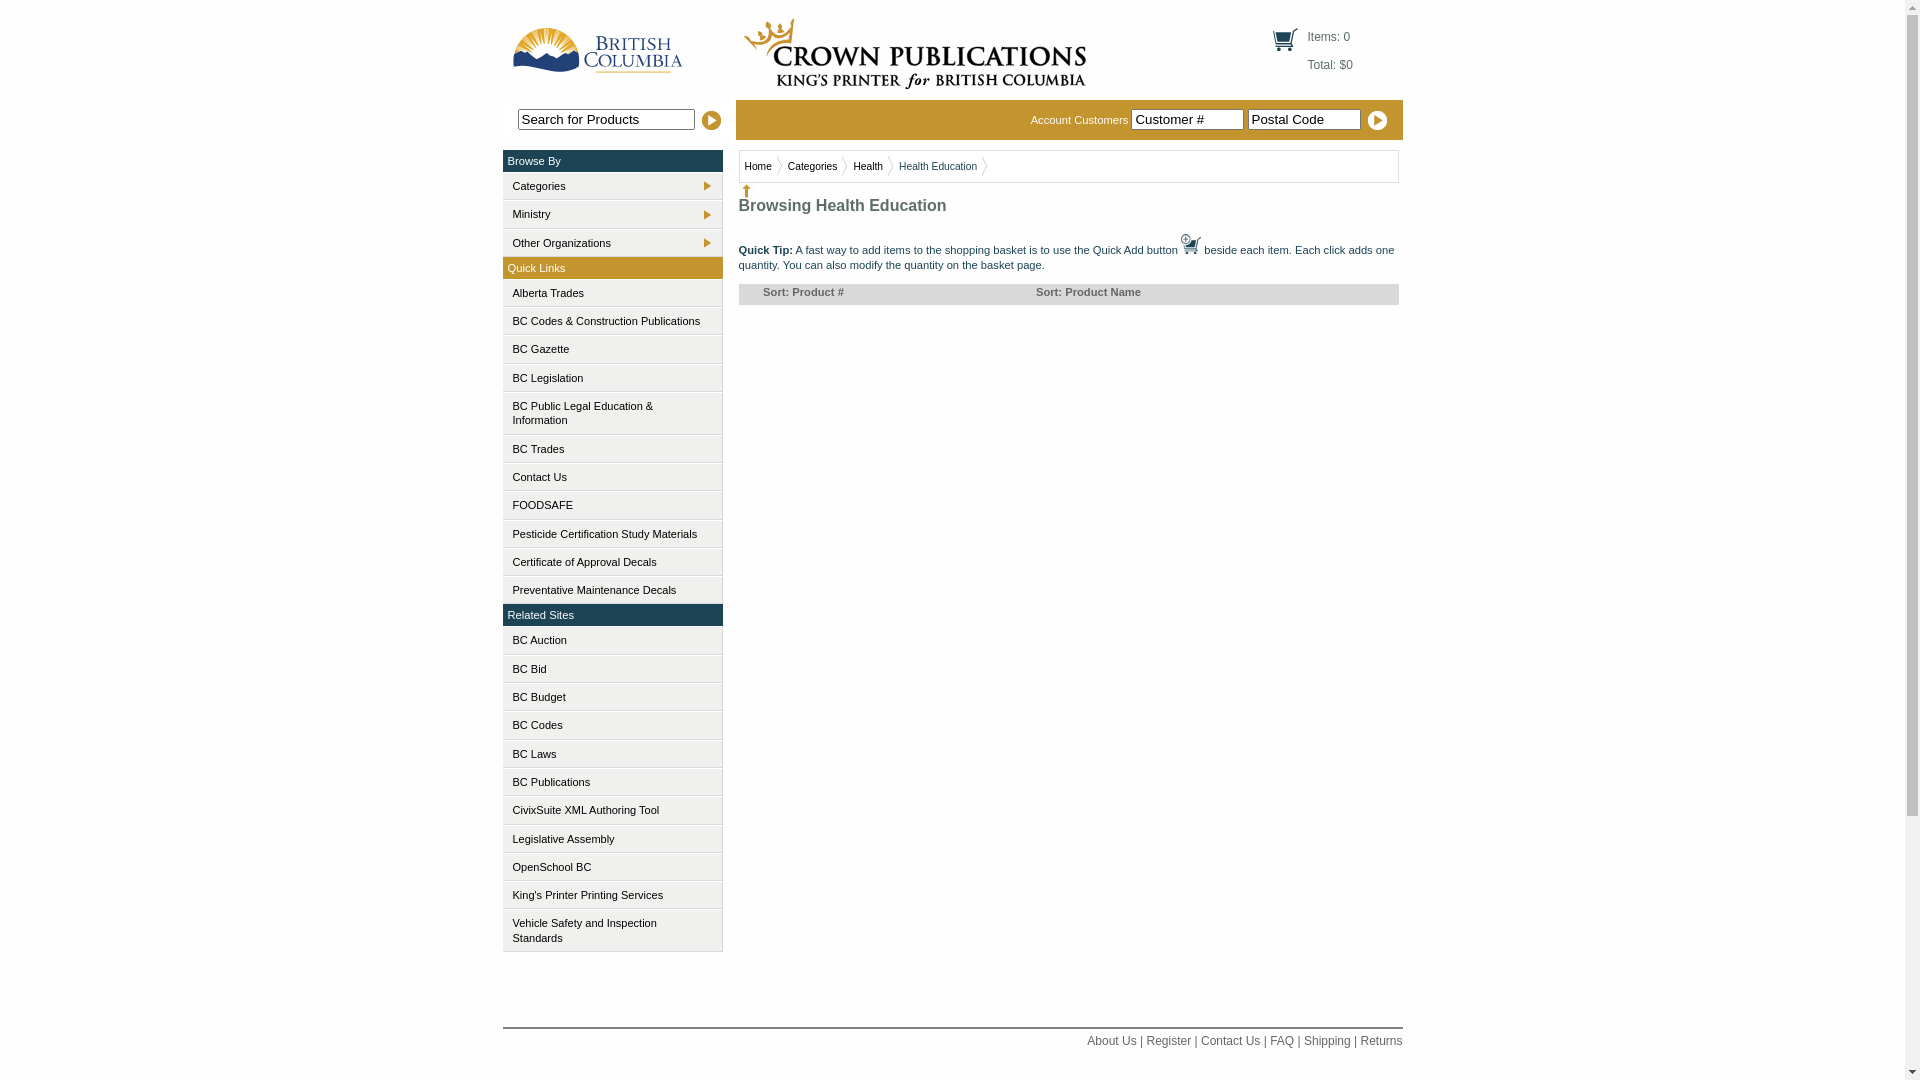 Image resolution: width=1920 pixels, height=1080 pixels. What do you see at coordinates (602, 243) in the screenshot?
I see `Other Organizations` at bounding box center [602, 243].